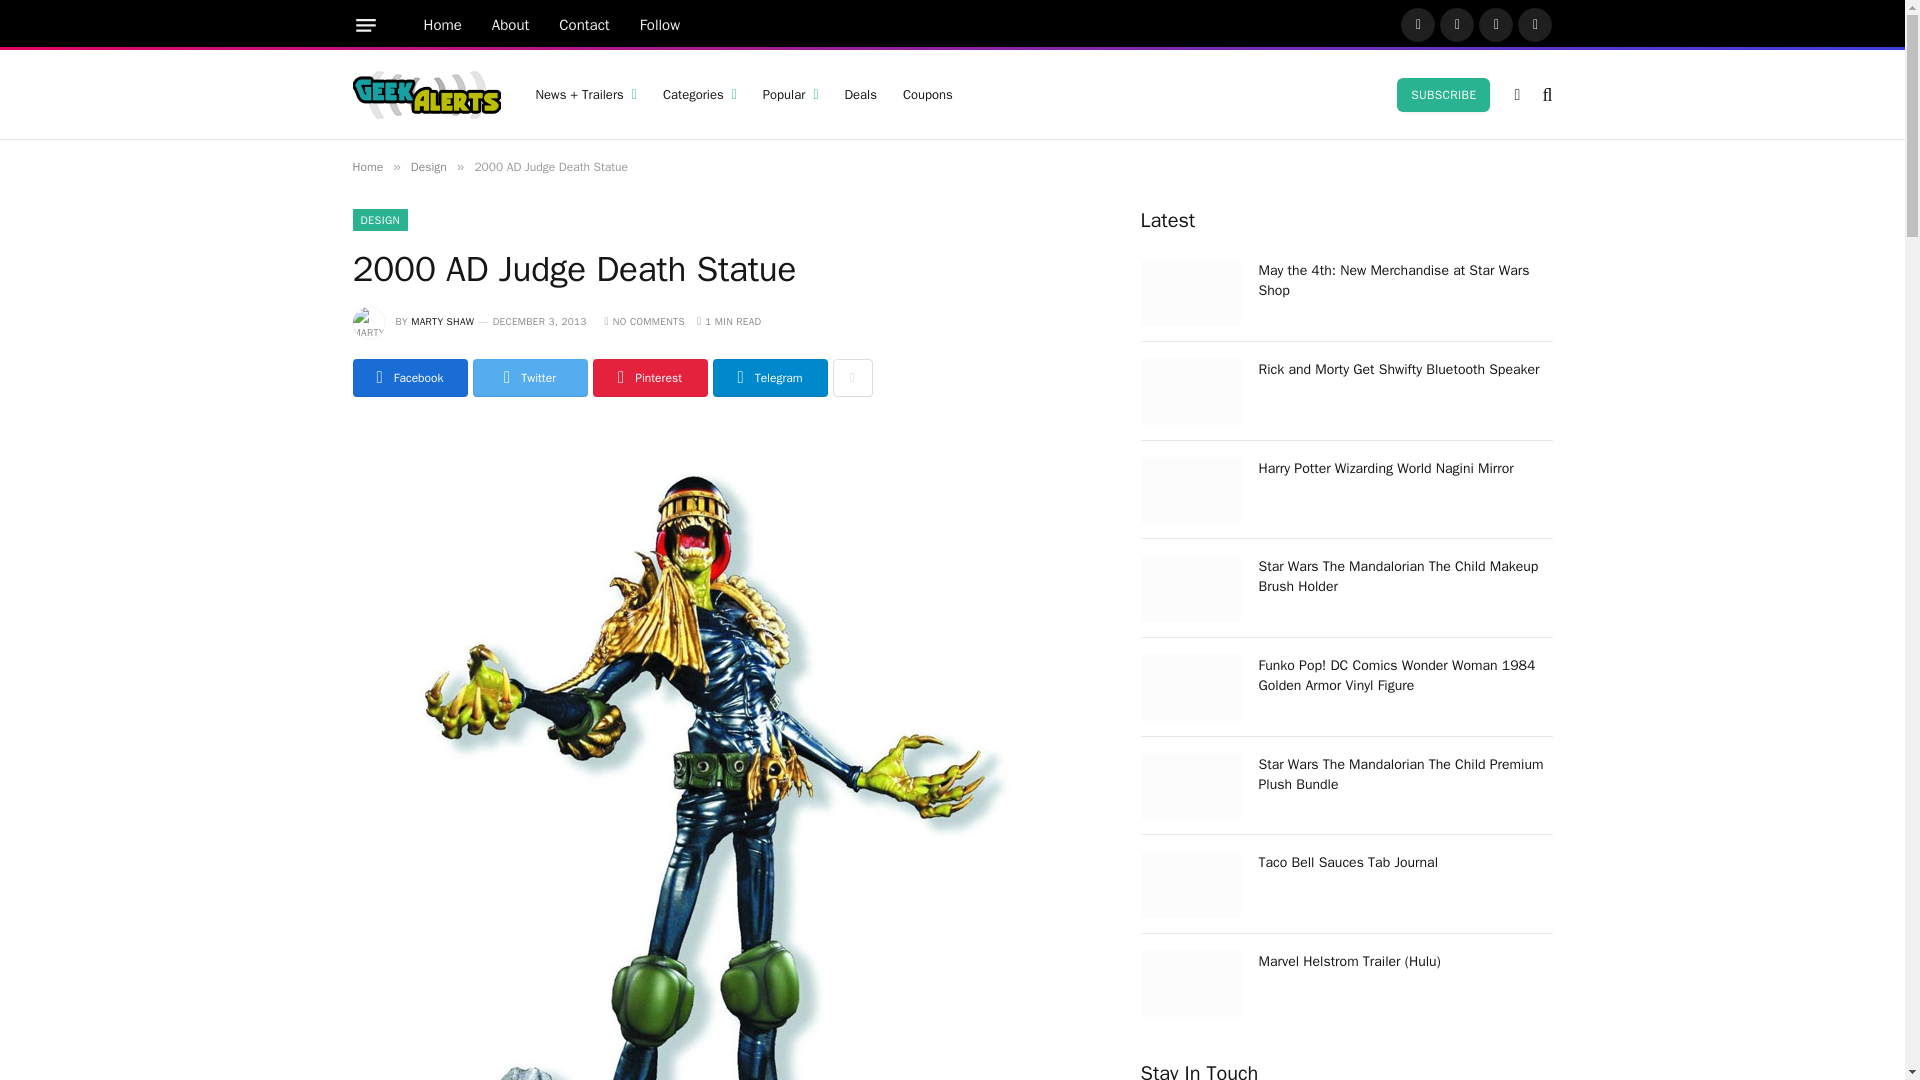  What do you see at coordinates (700, 94) in the screenshot?
I see `Categories` at bounding box center [700, 94].